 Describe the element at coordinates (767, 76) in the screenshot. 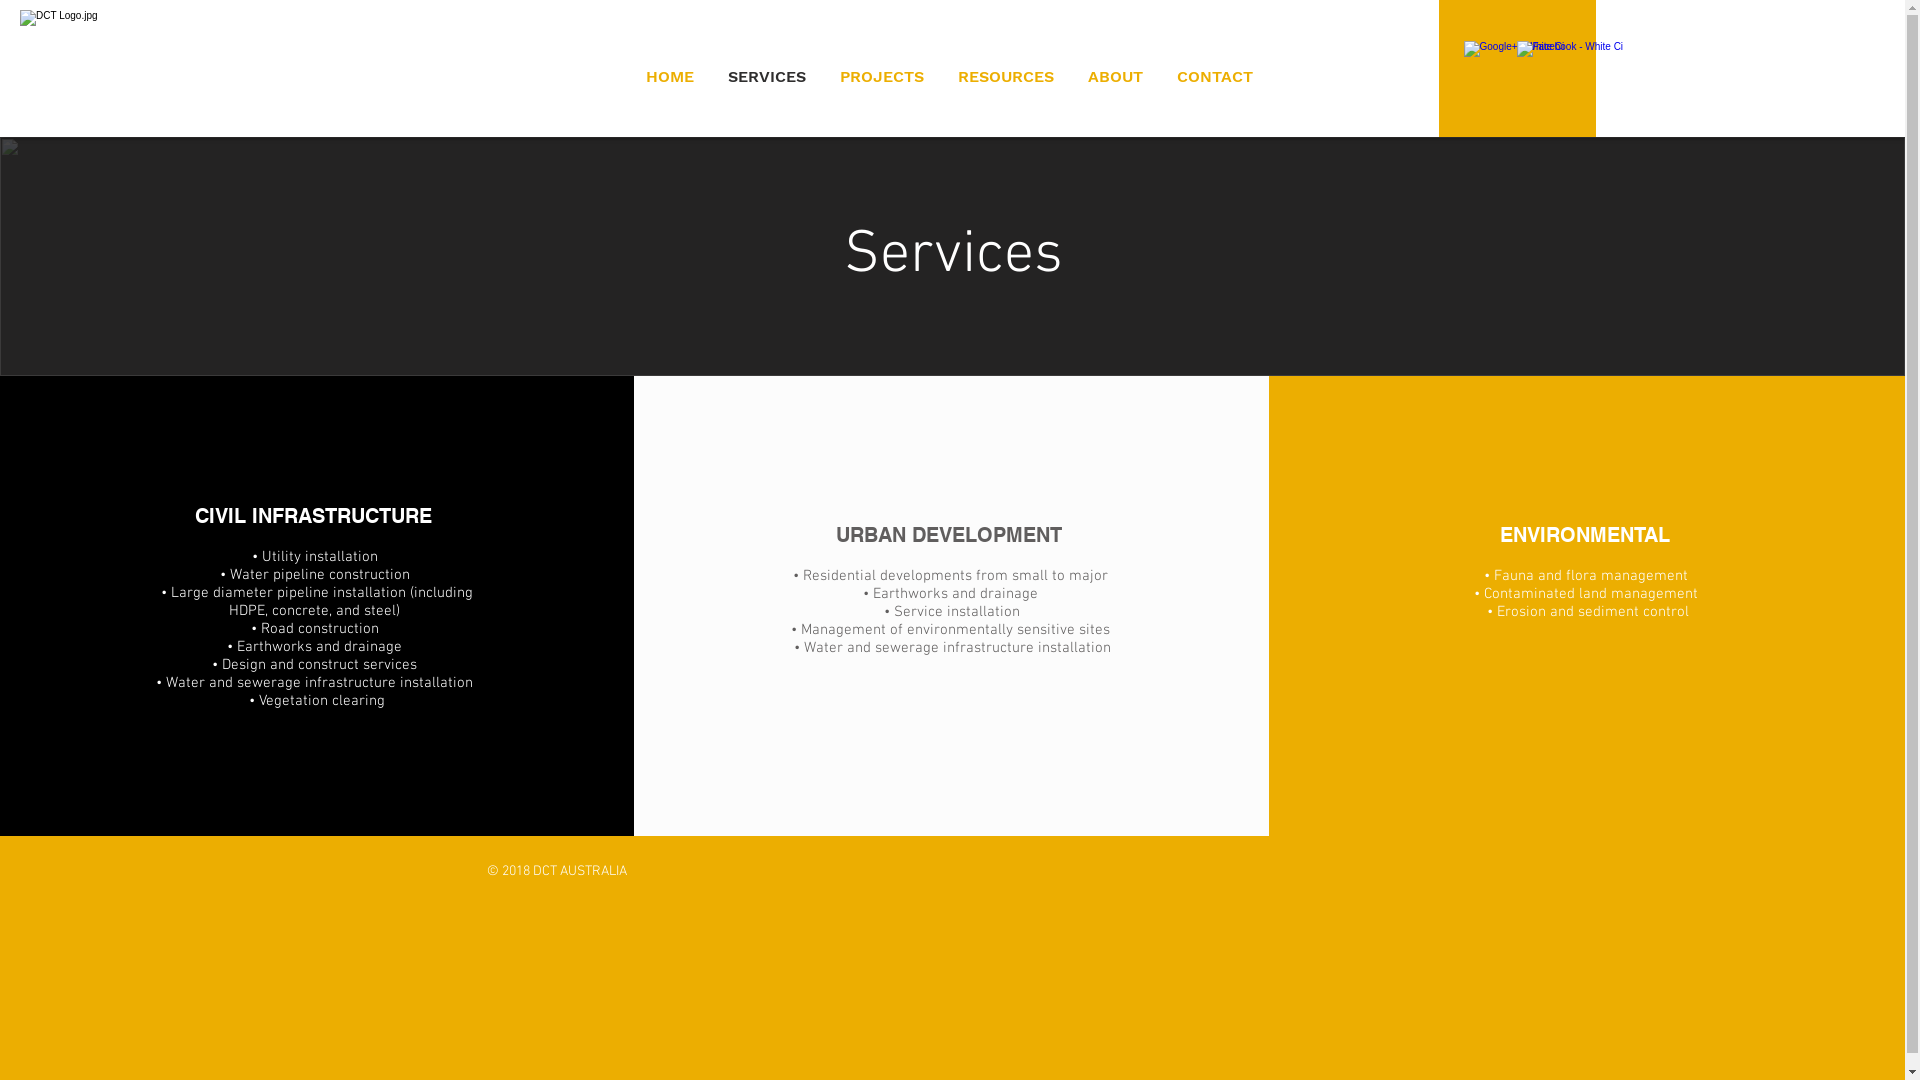

I see `SERVICES` at that location.